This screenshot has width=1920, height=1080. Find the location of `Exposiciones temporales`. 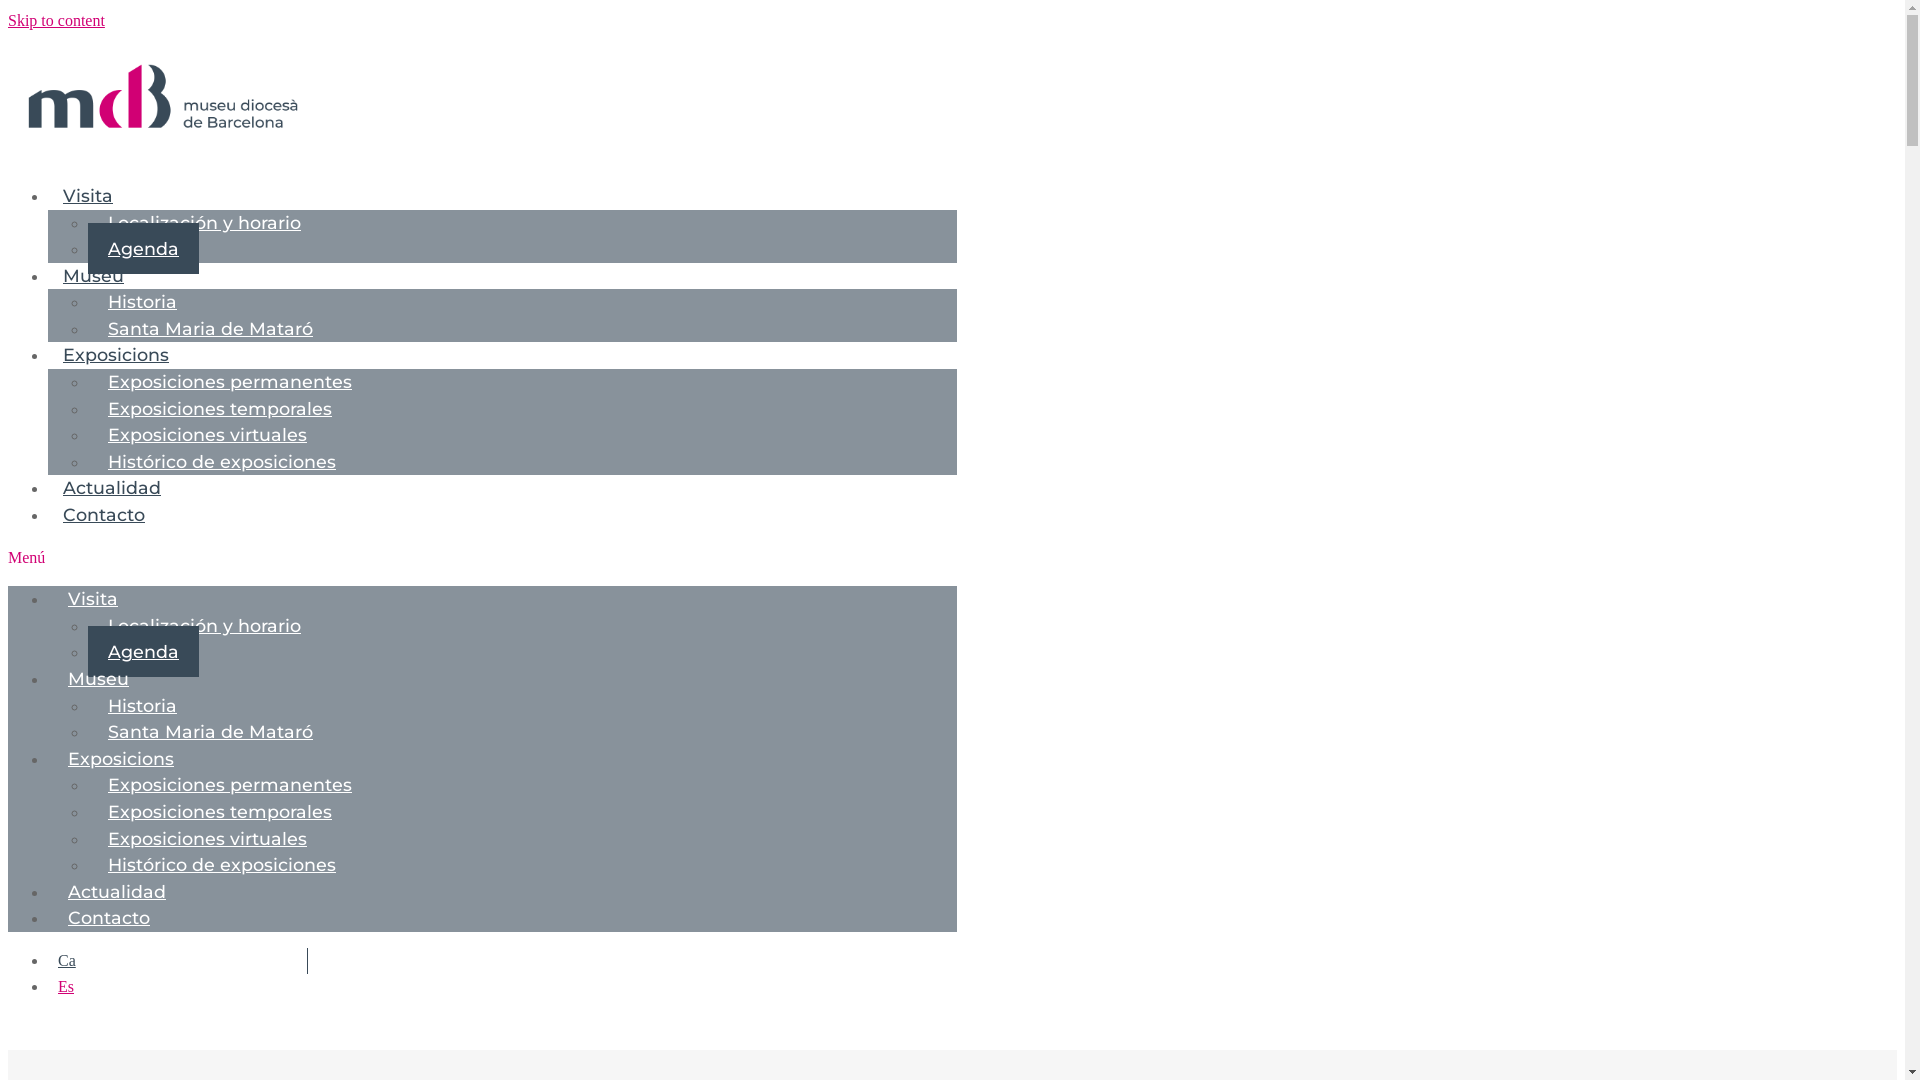

Exposiciones temporales is located at coordinates (220, 812).